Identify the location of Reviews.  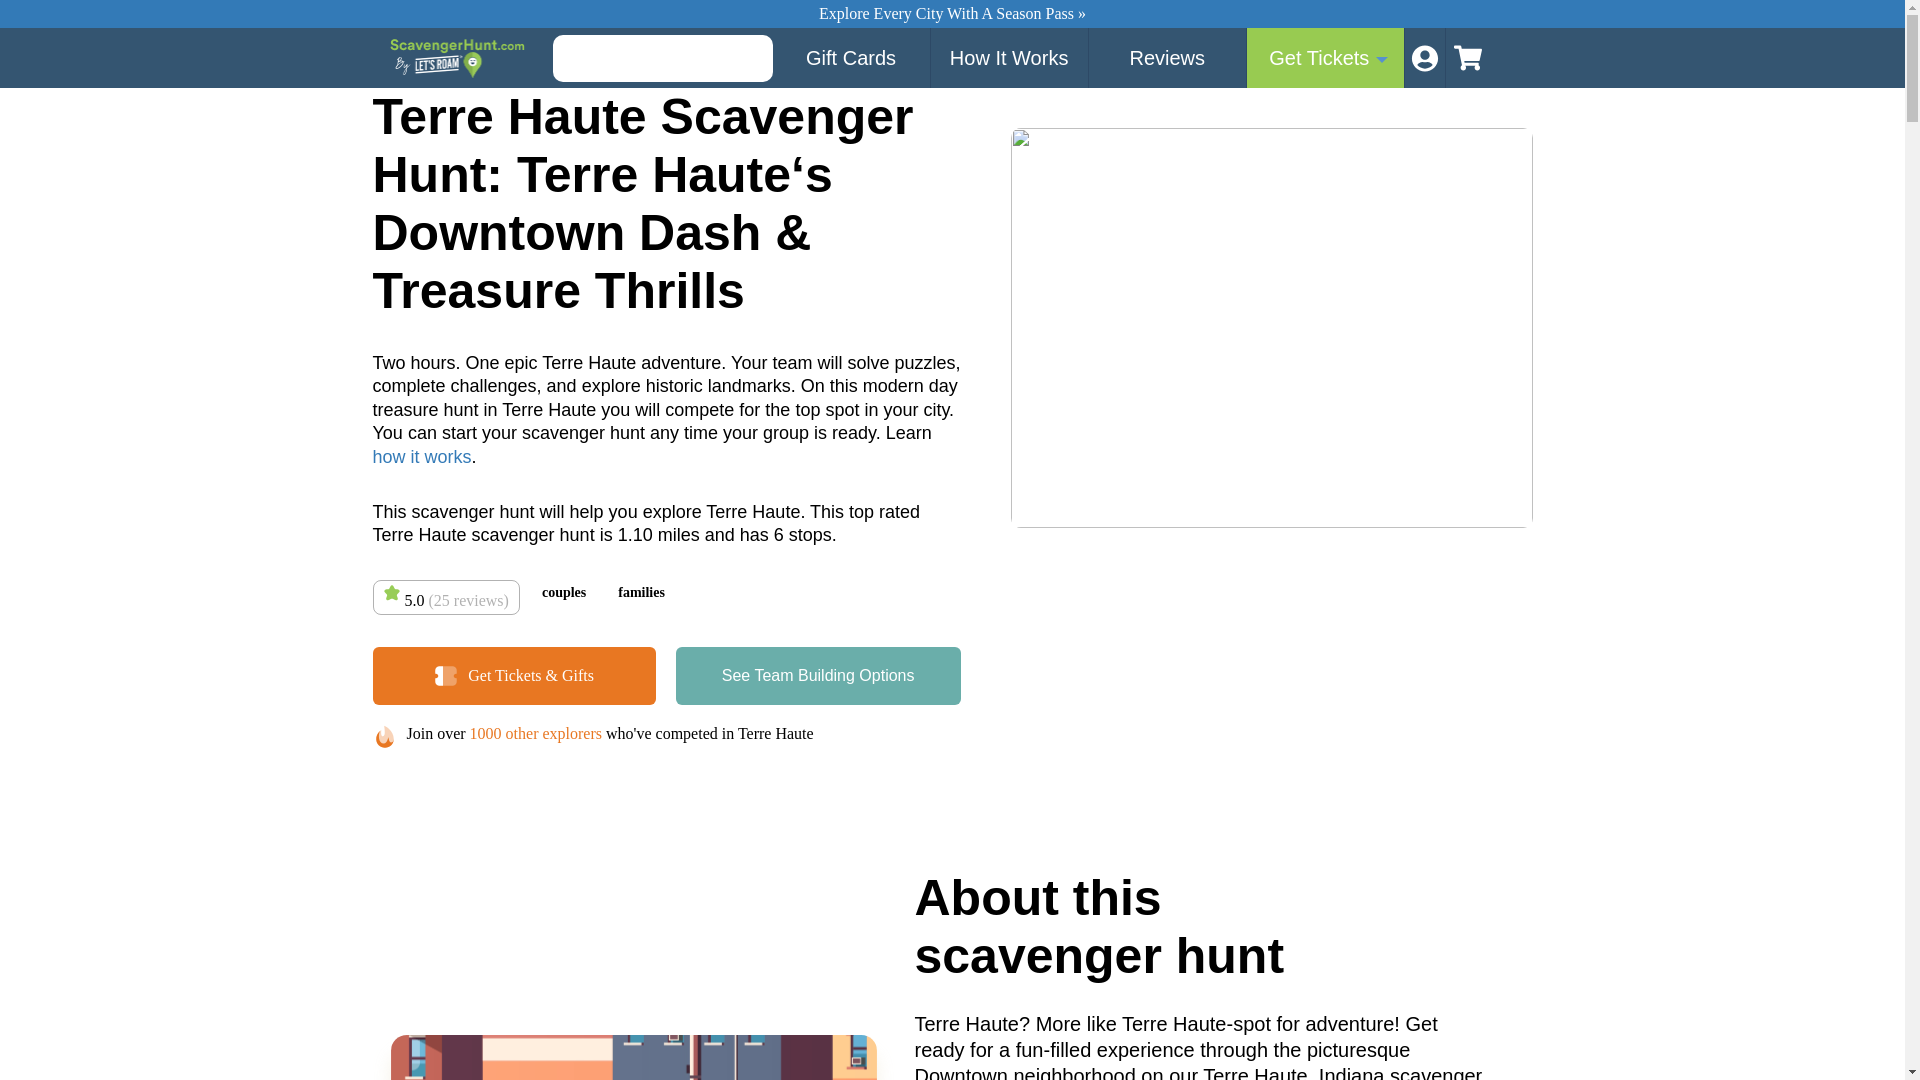
(1167, 58).